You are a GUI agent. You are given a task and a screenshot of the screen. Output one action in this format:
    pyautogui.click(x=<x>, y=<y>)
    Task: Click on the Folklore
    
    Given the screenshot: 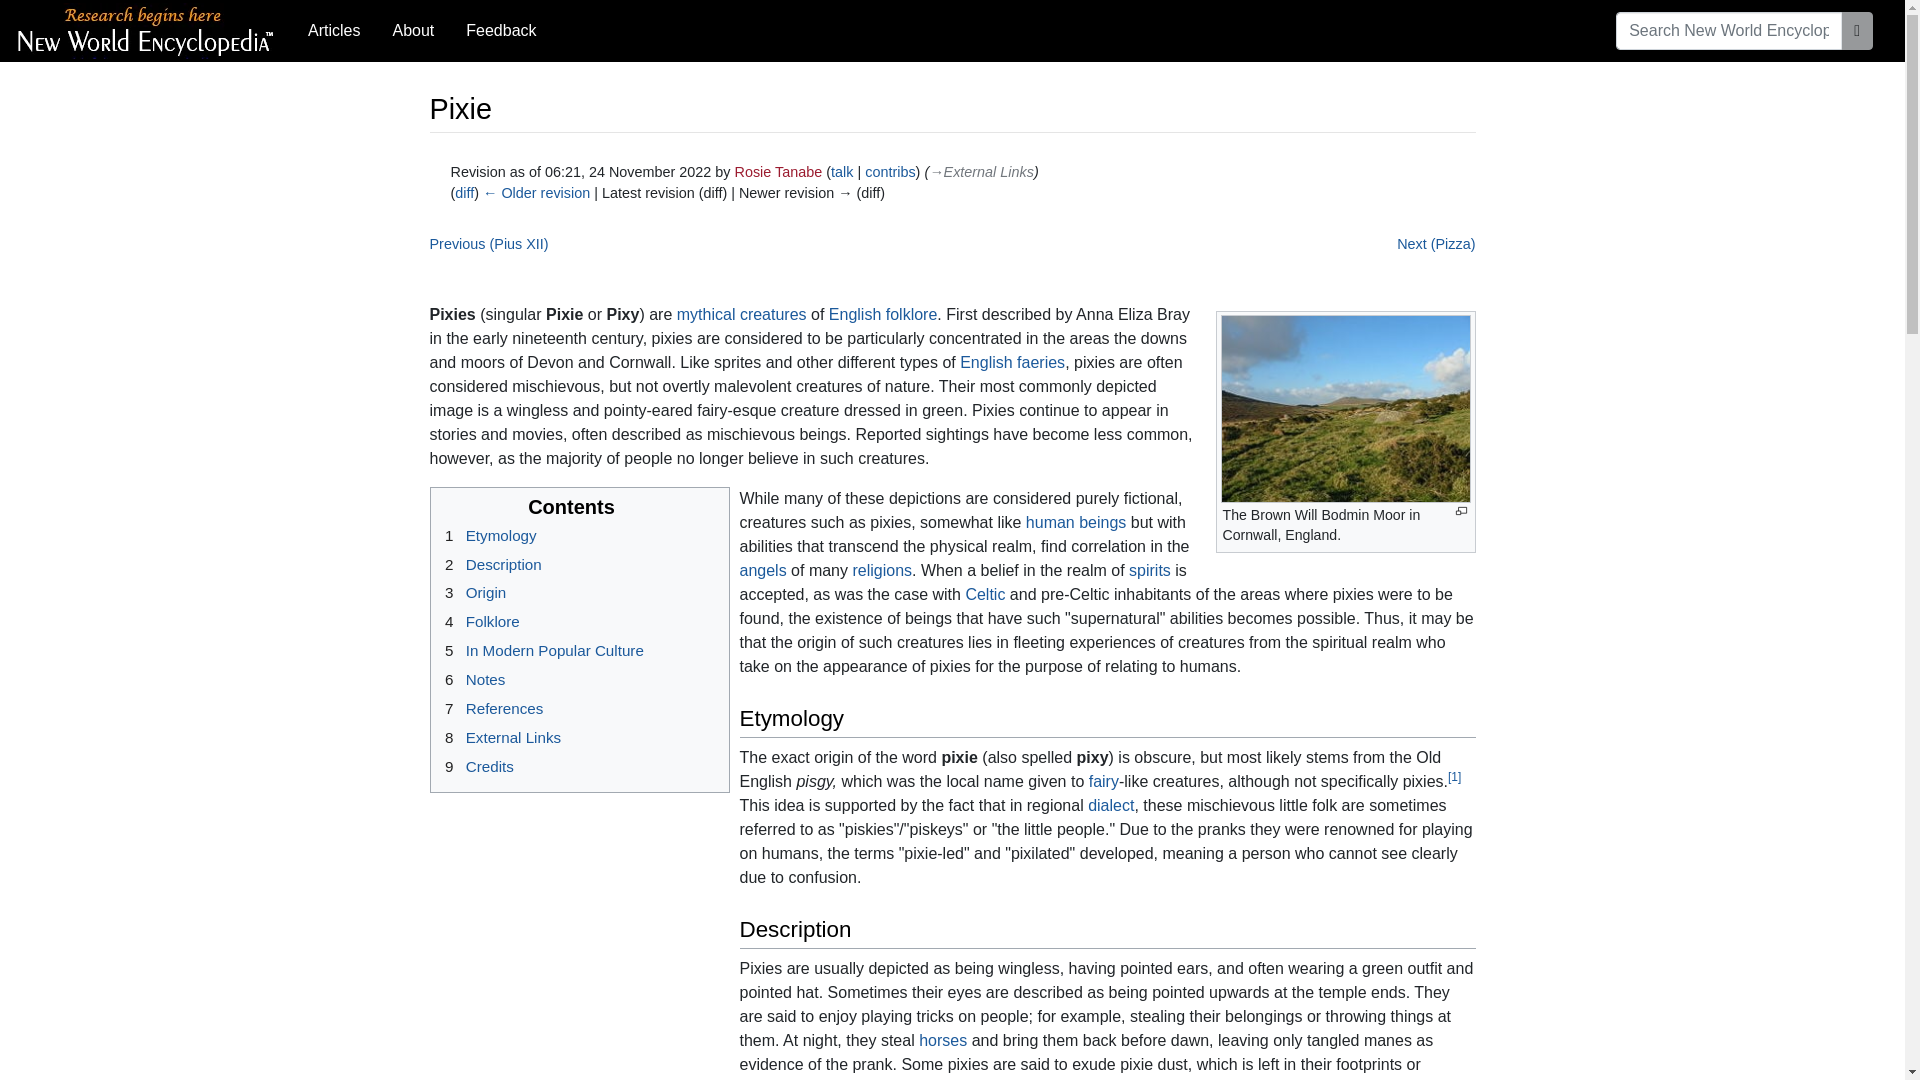 What is the action you would take?
    pyautogui.click(x=912, y=314)
    